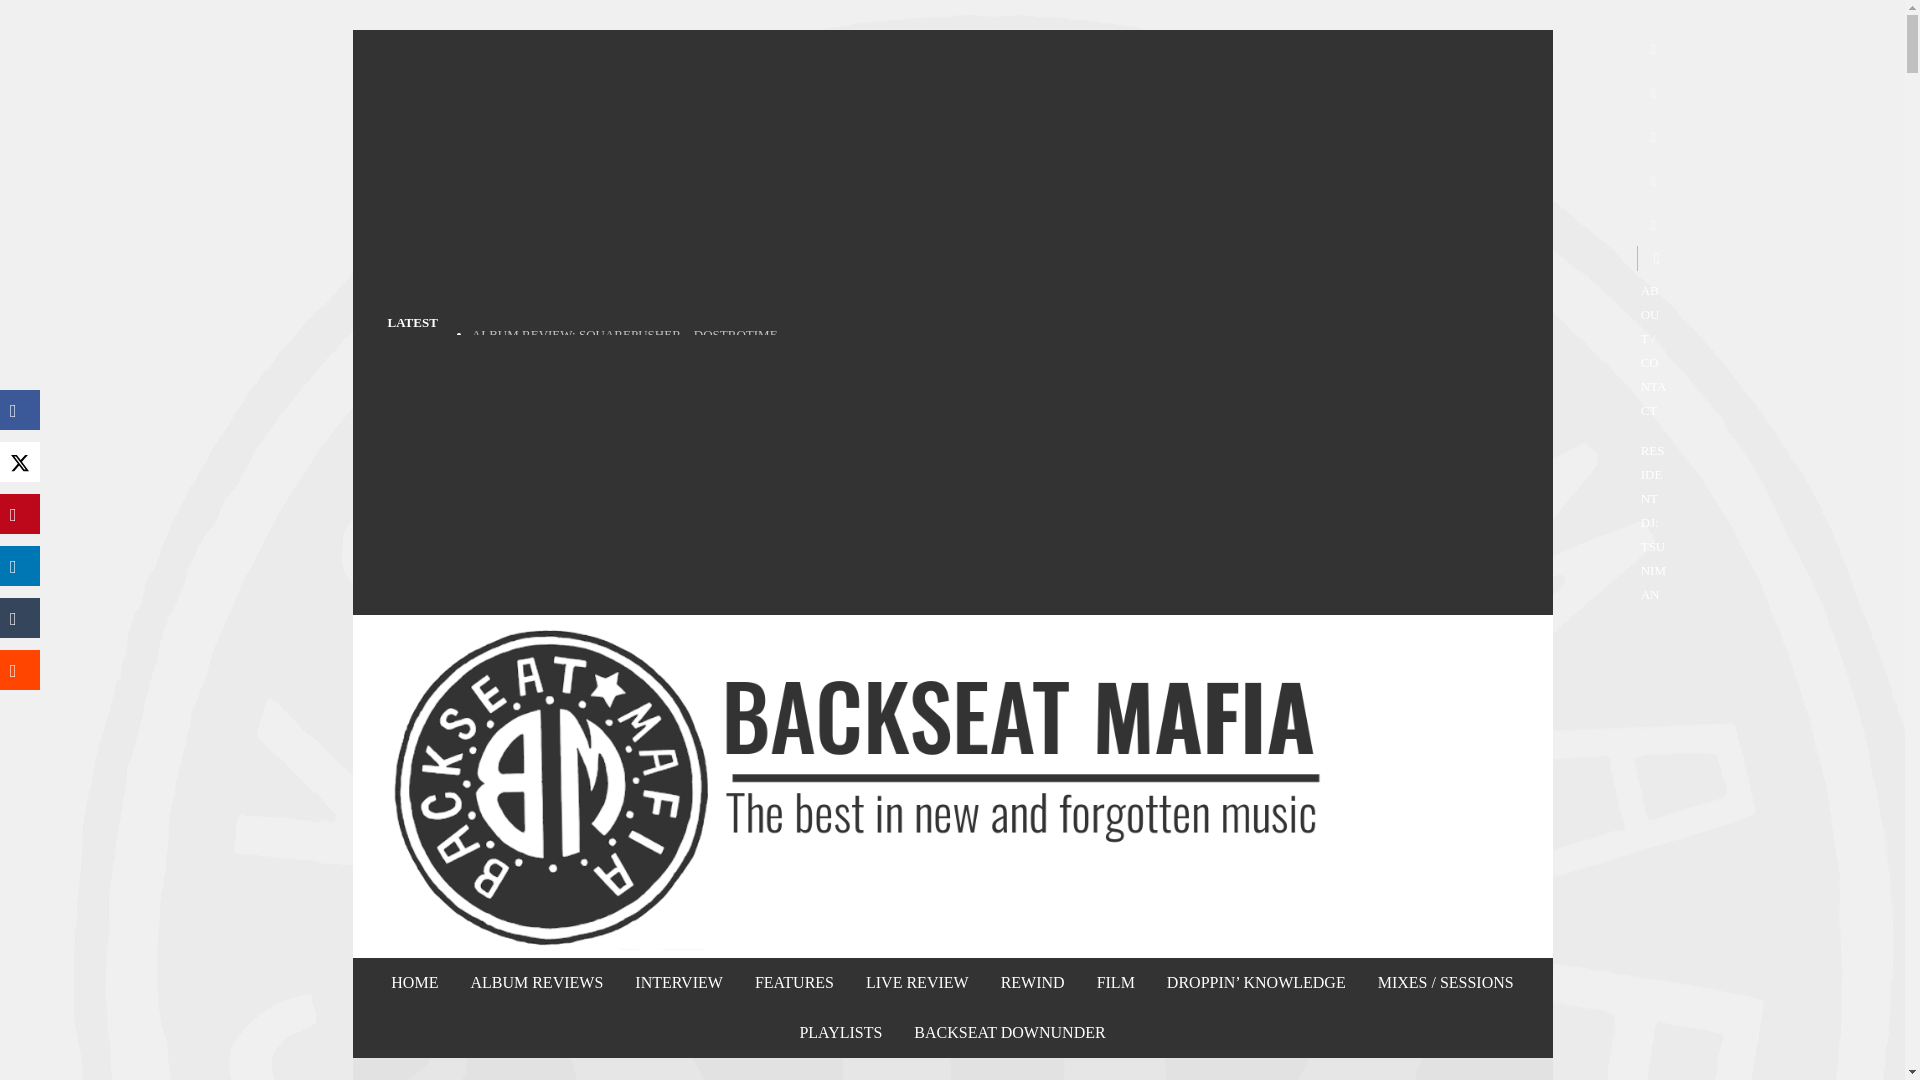 The width and height of the screenshot is (1920, 1080). I want to click on FEATURES, so click(794, 982).